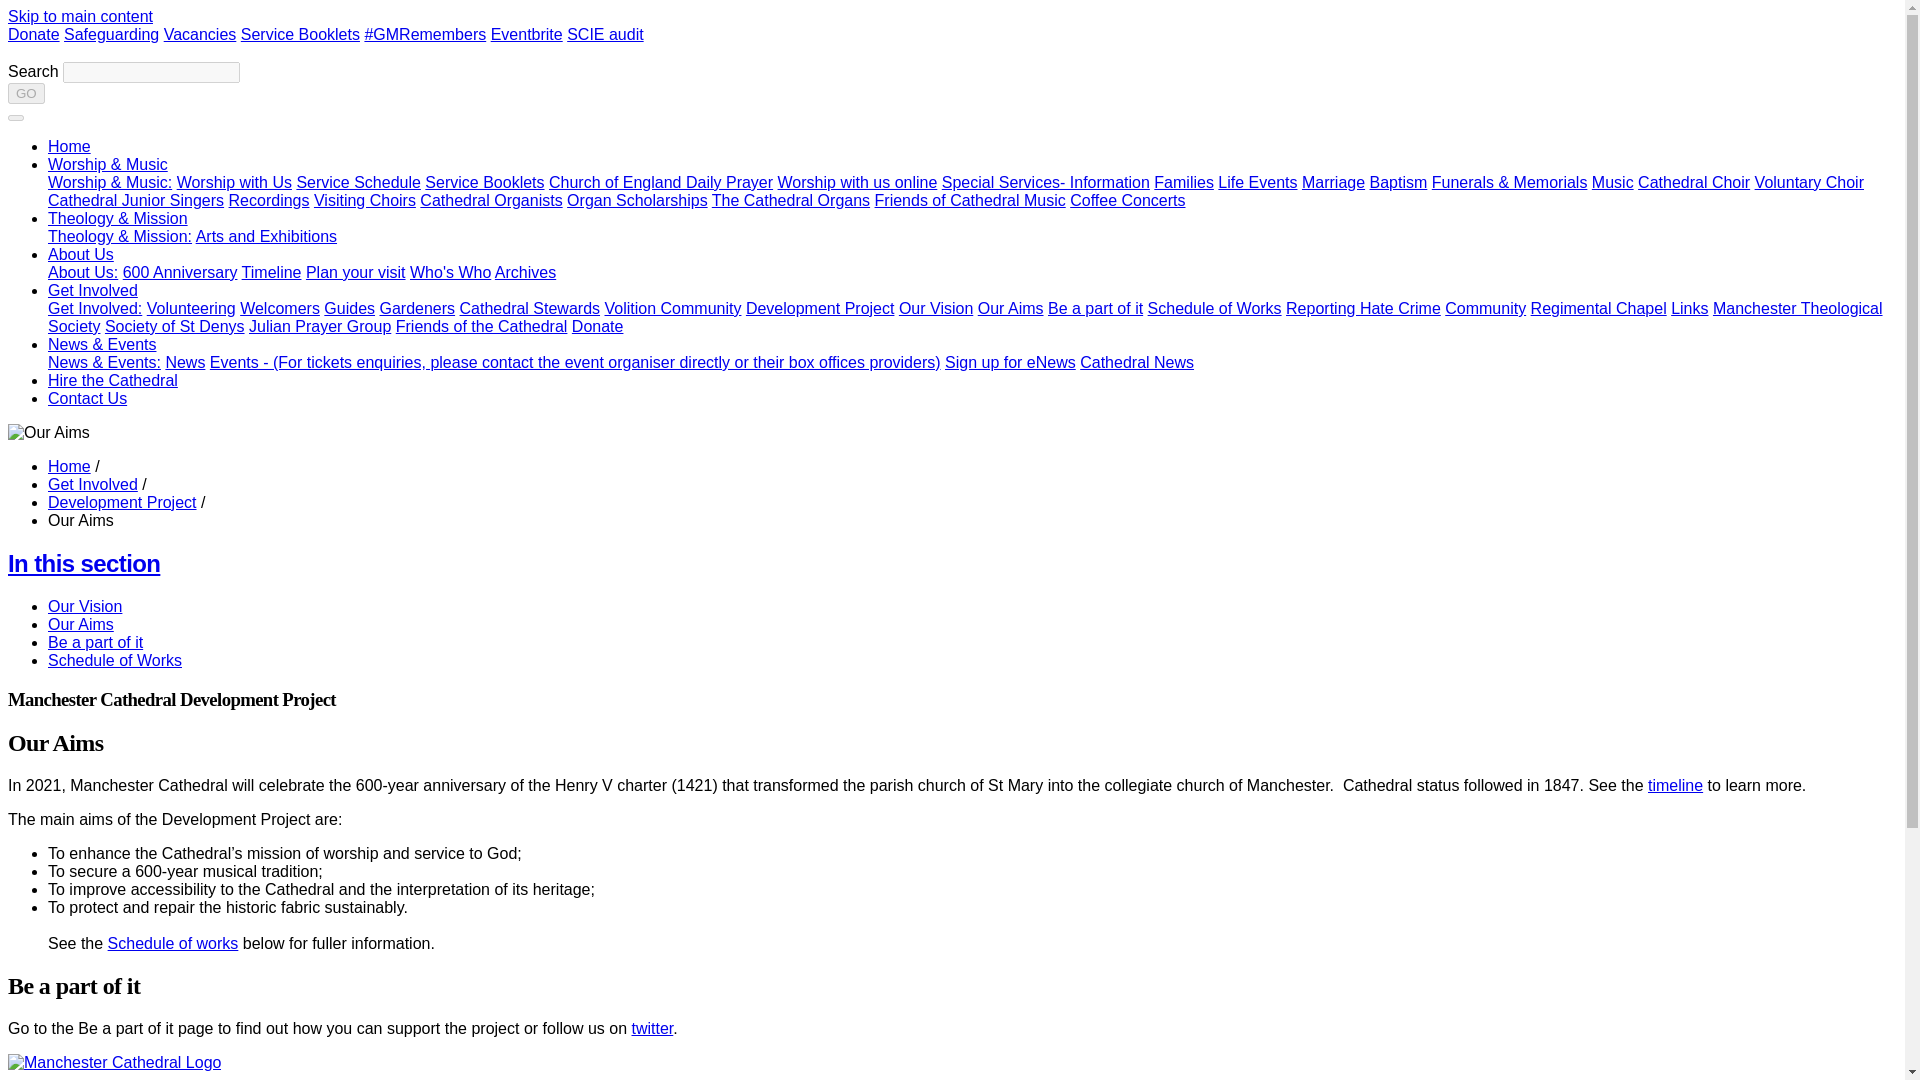  Describe the element at coordinates (1809, 182) in the screenshot. I see `Voluntary Choir` at that location.